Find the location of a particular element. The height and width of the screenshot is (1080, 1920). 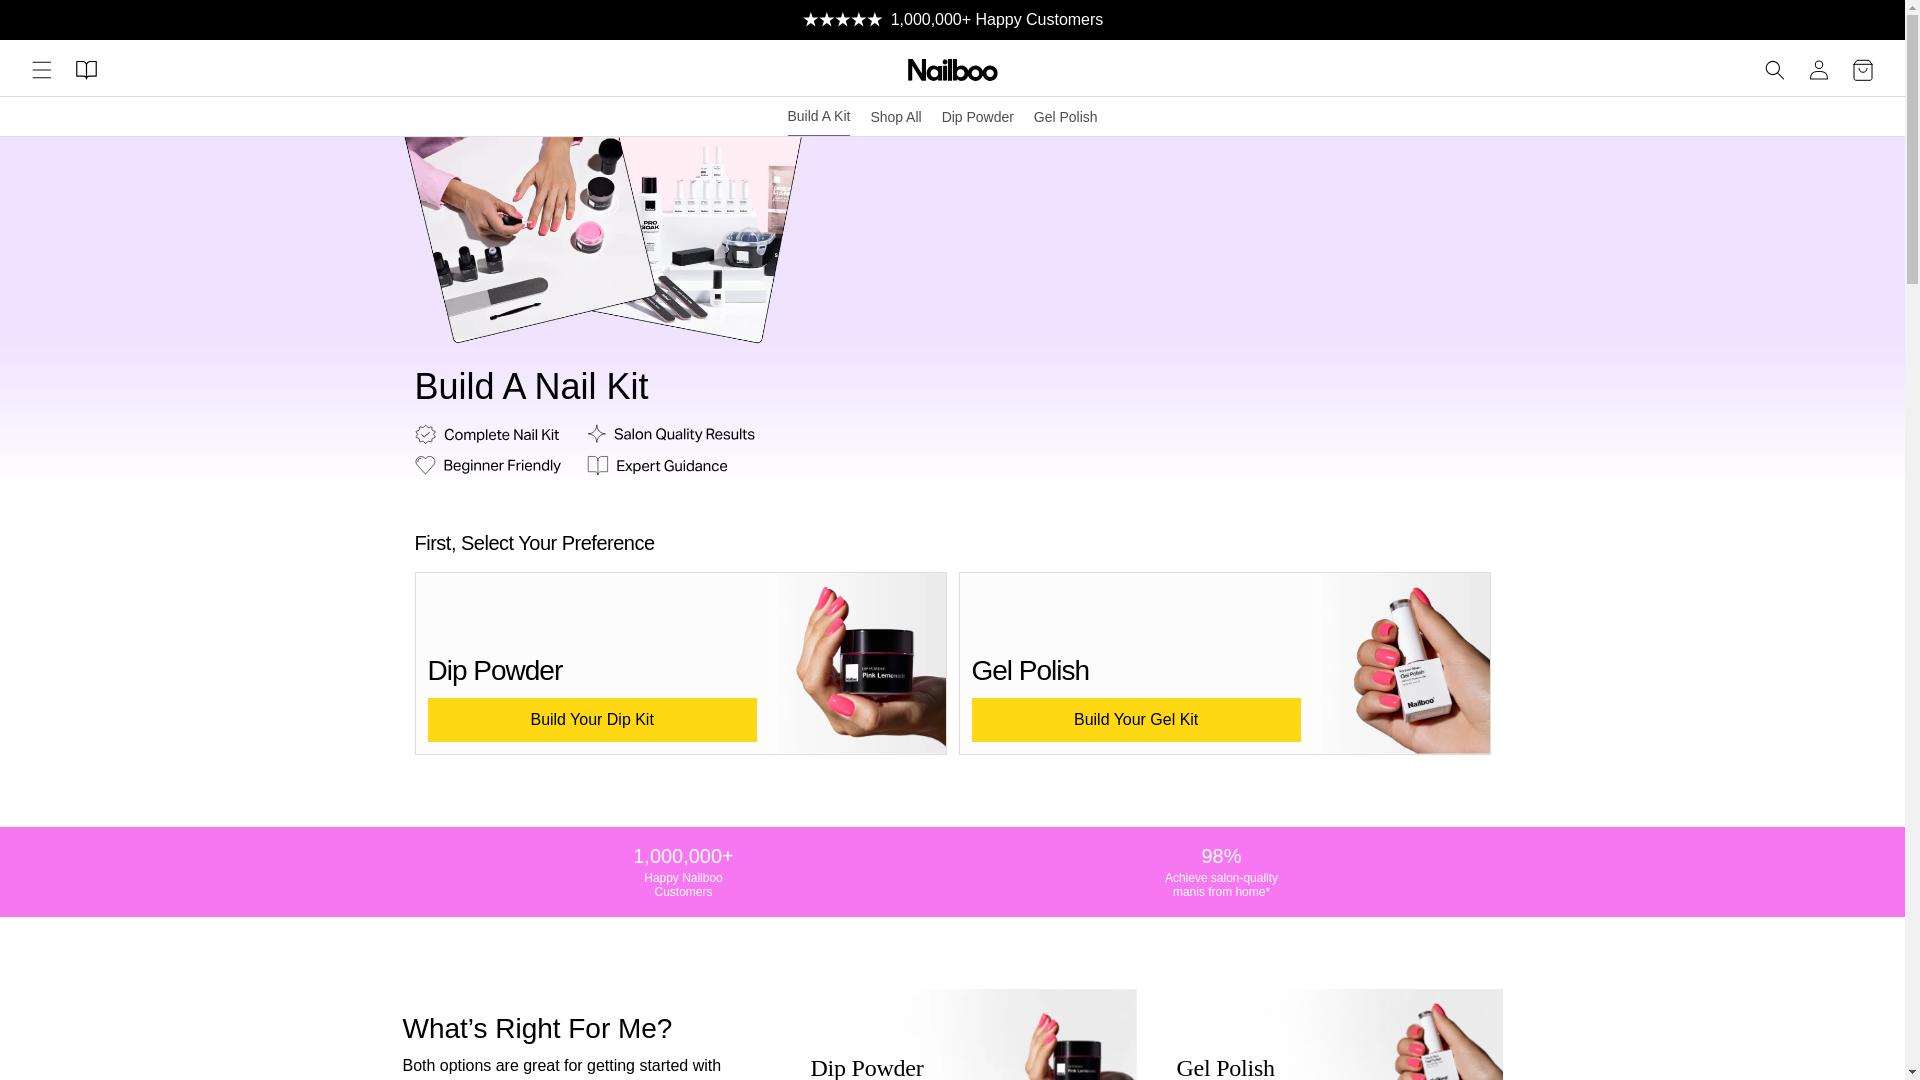

Shop All is located at coordinates (895, 116).